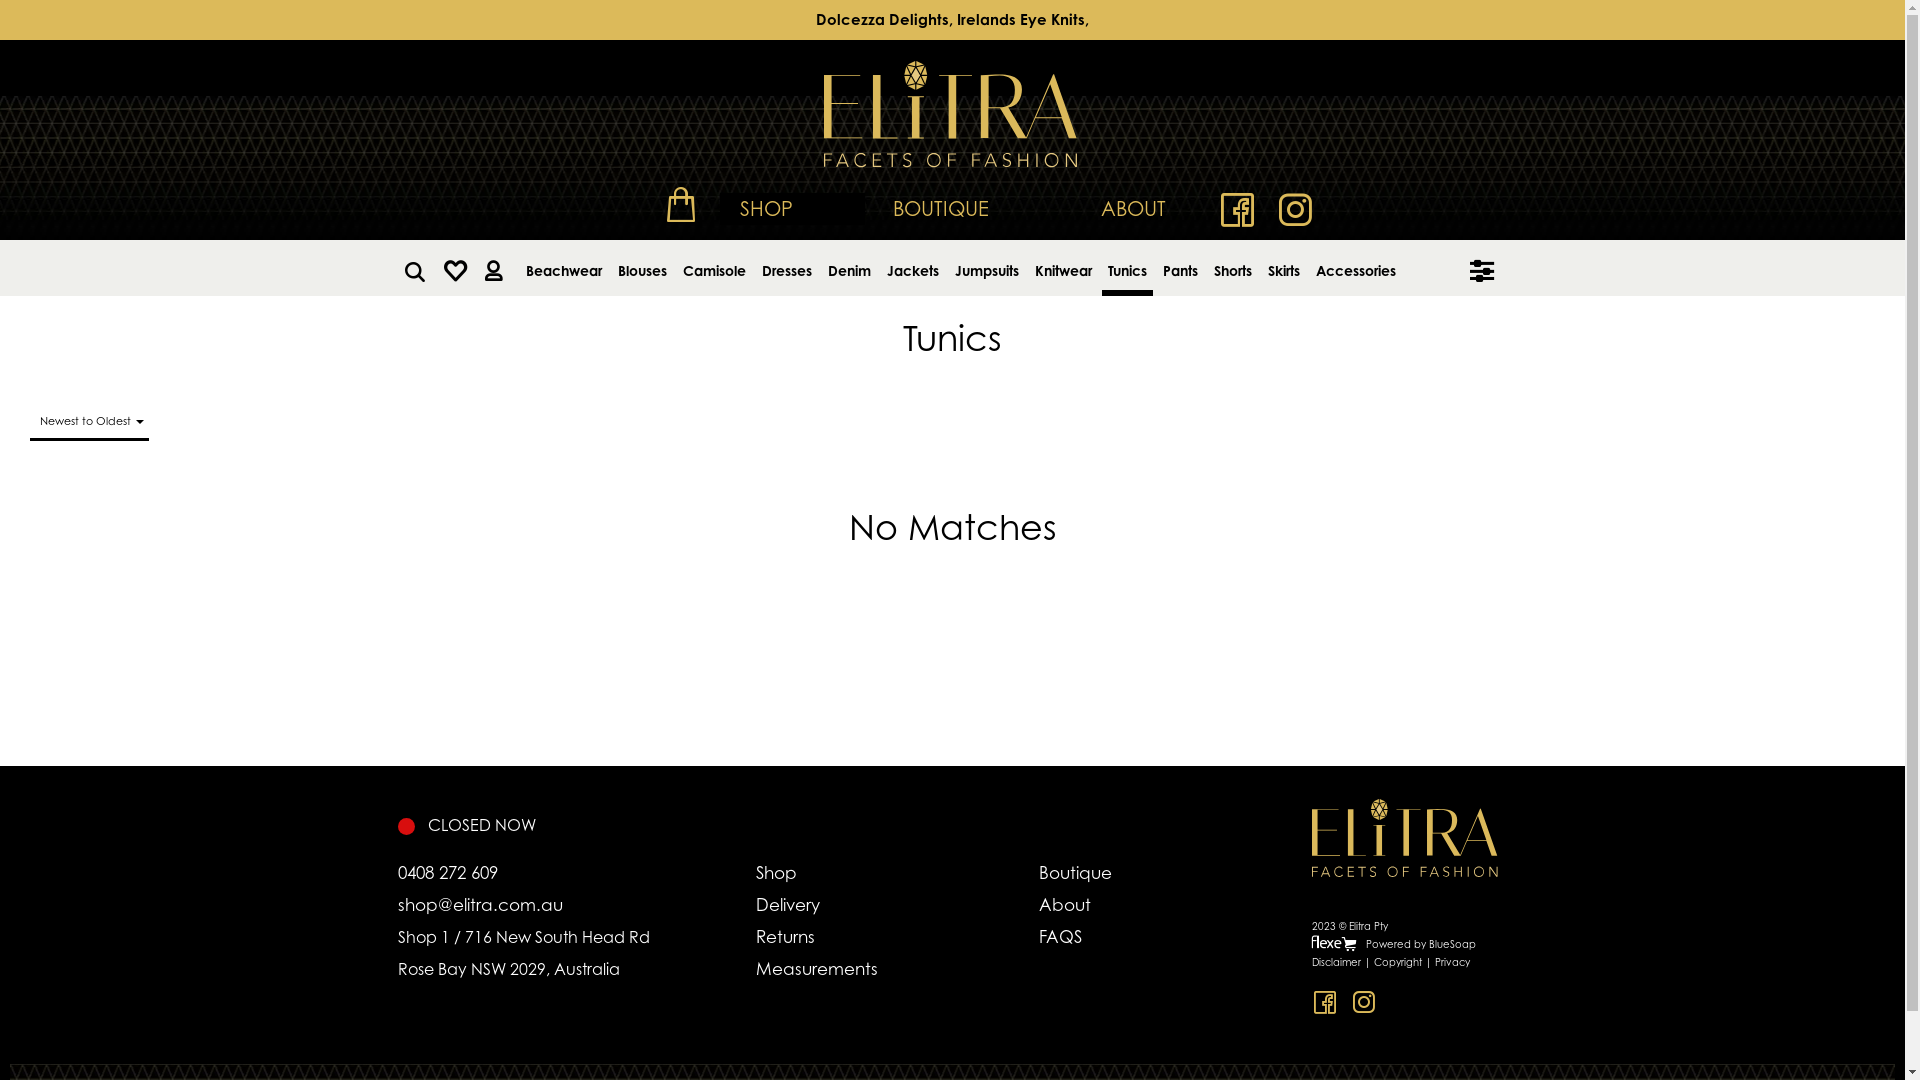 The image size is (1920, 1080). I want to click on FAQS, so click(1130, 937).